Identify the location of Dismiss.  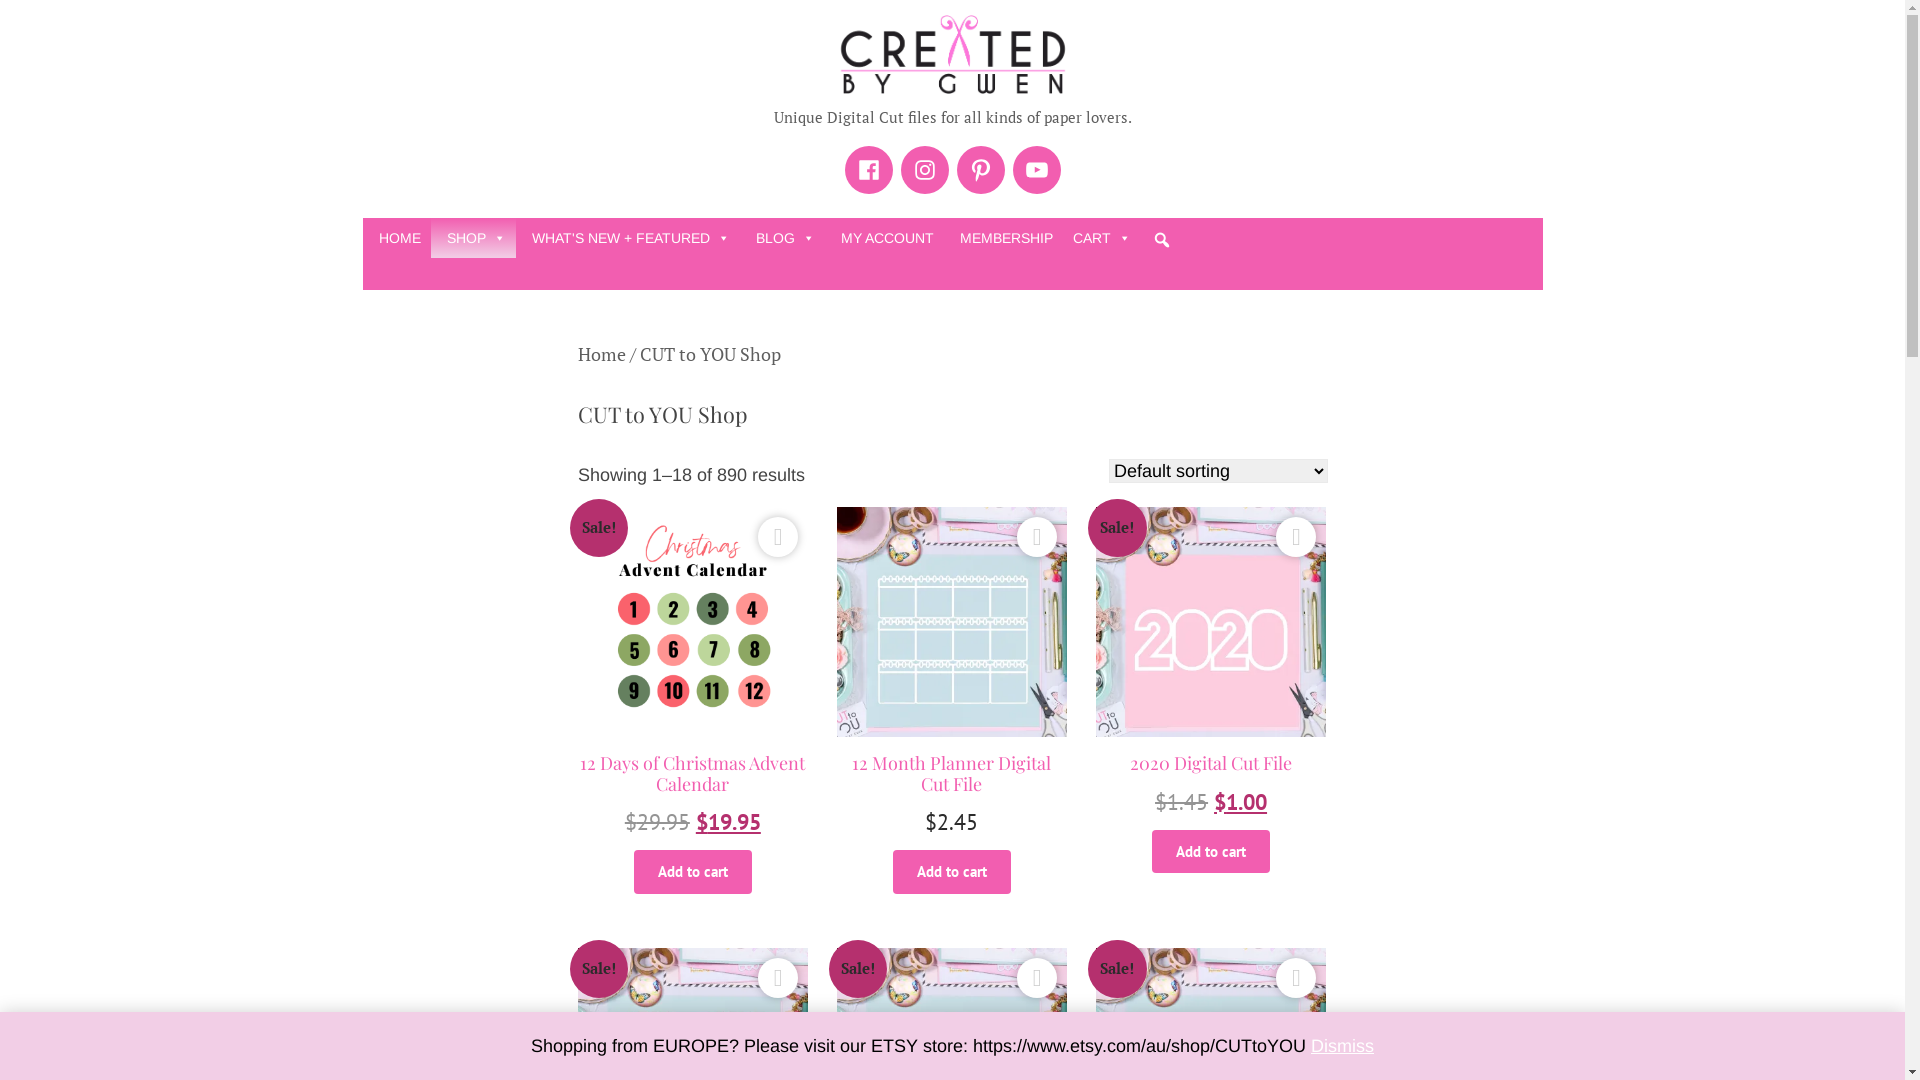
(1342, 1046).